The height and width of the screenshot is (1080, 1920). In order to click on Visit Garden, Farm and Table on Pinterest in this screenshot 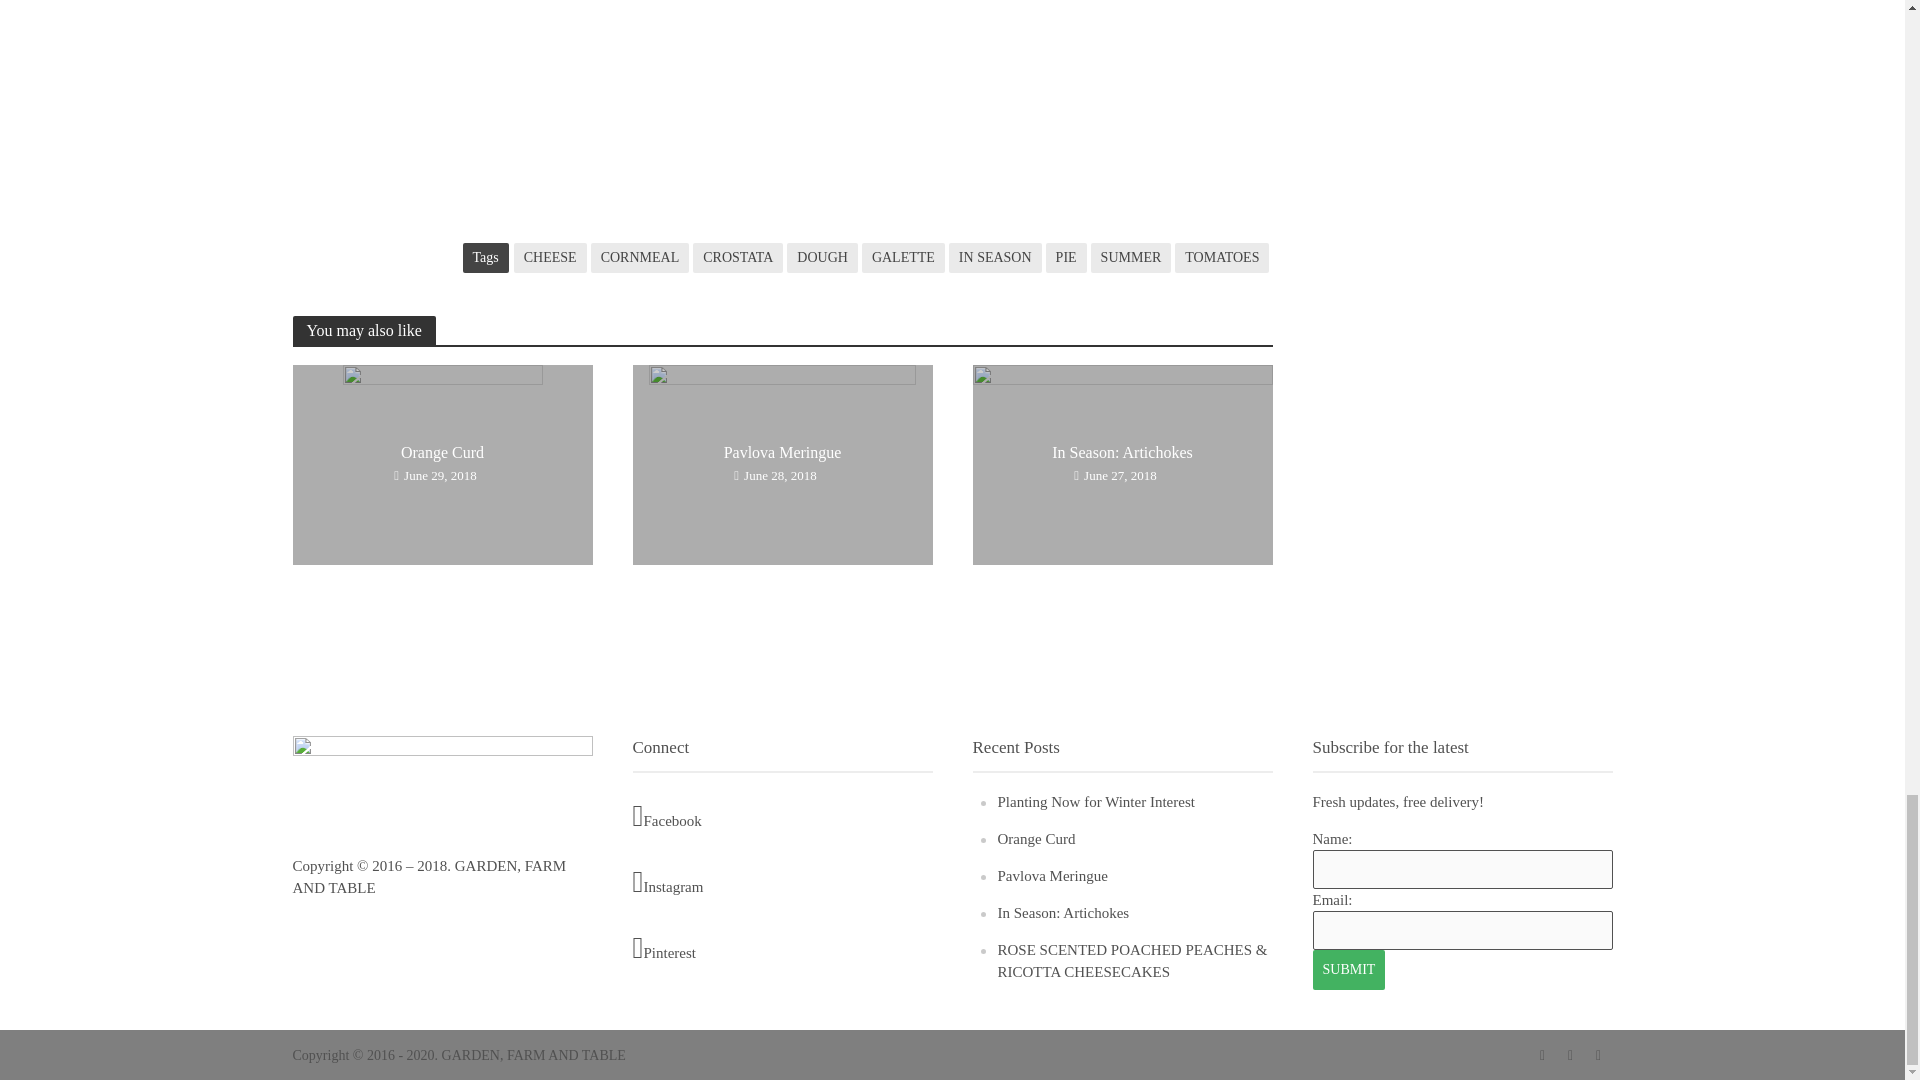, I will do `click(781, 948)`.